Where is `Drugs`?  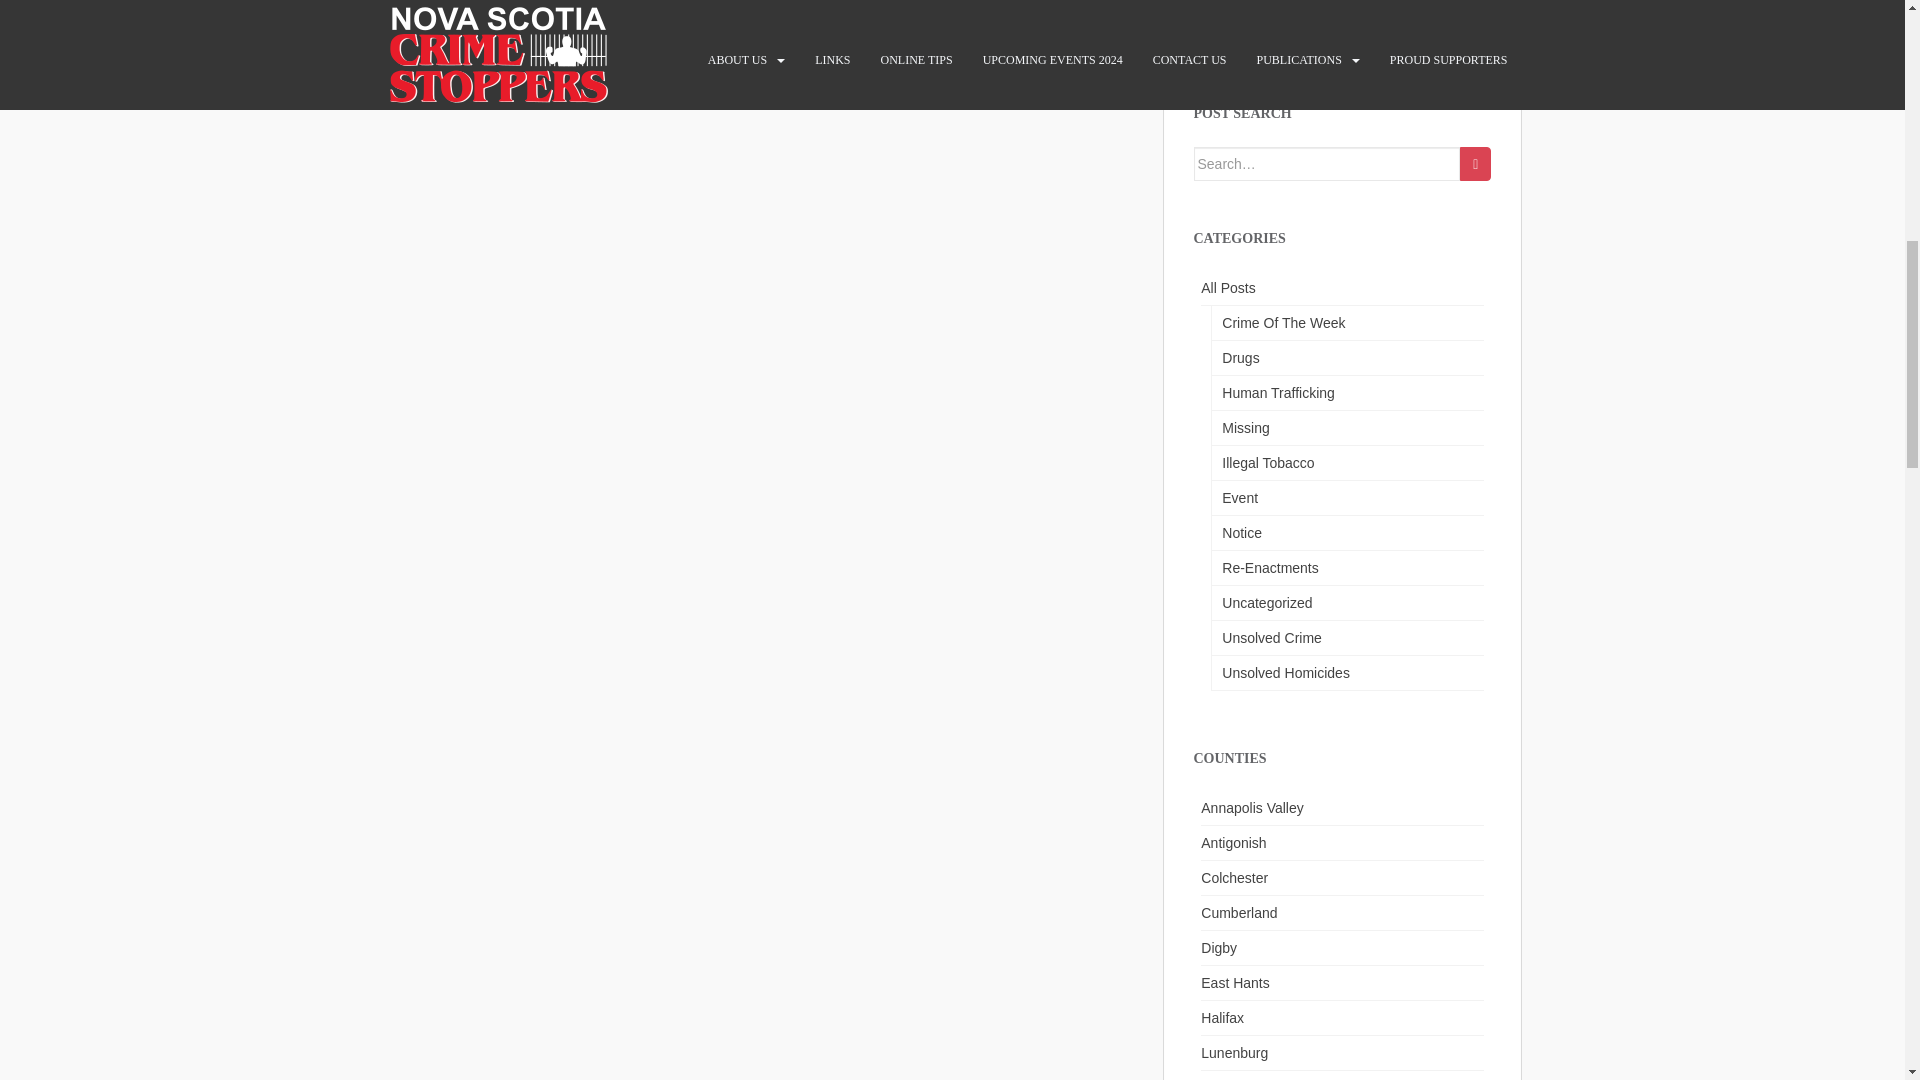 Drugs is located at coordinates (1346, 358).